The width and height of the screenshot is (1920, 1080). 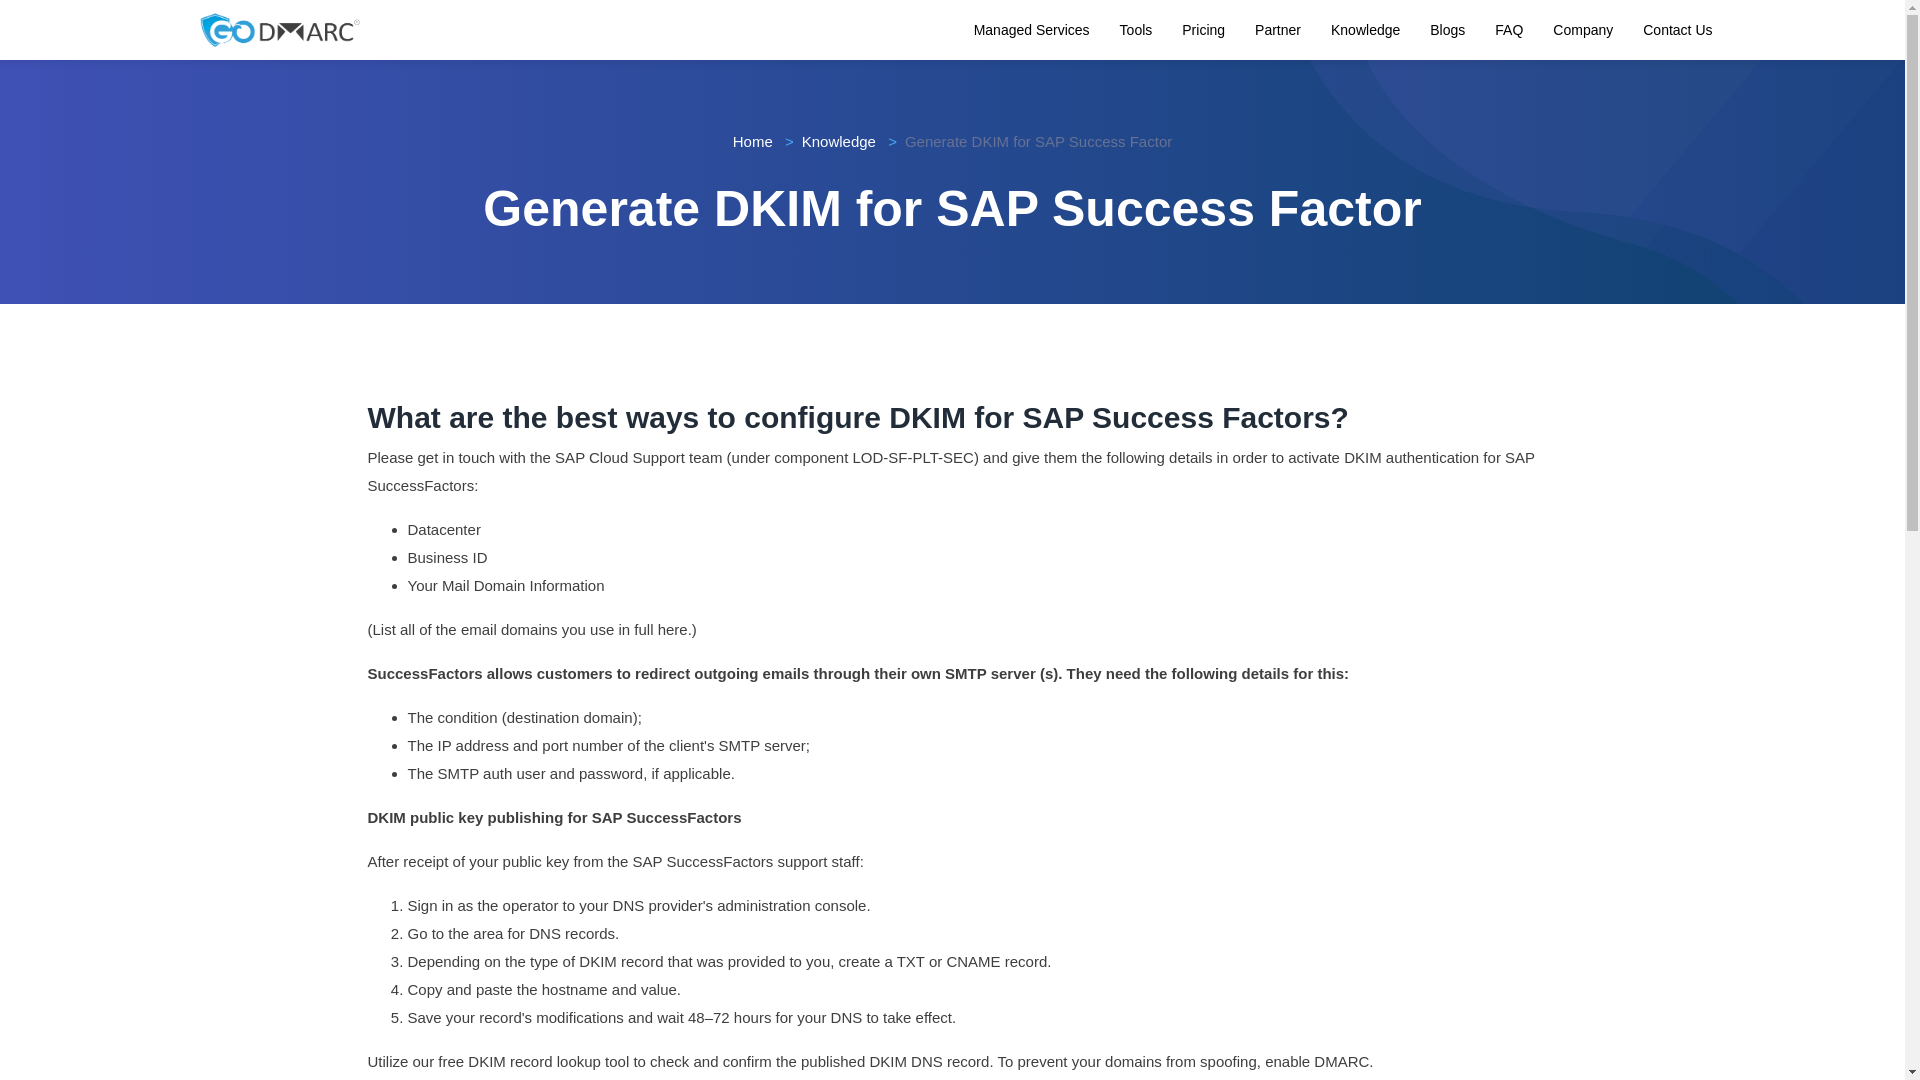 I want to click on Contact Us, so click(x=1678, y=29).